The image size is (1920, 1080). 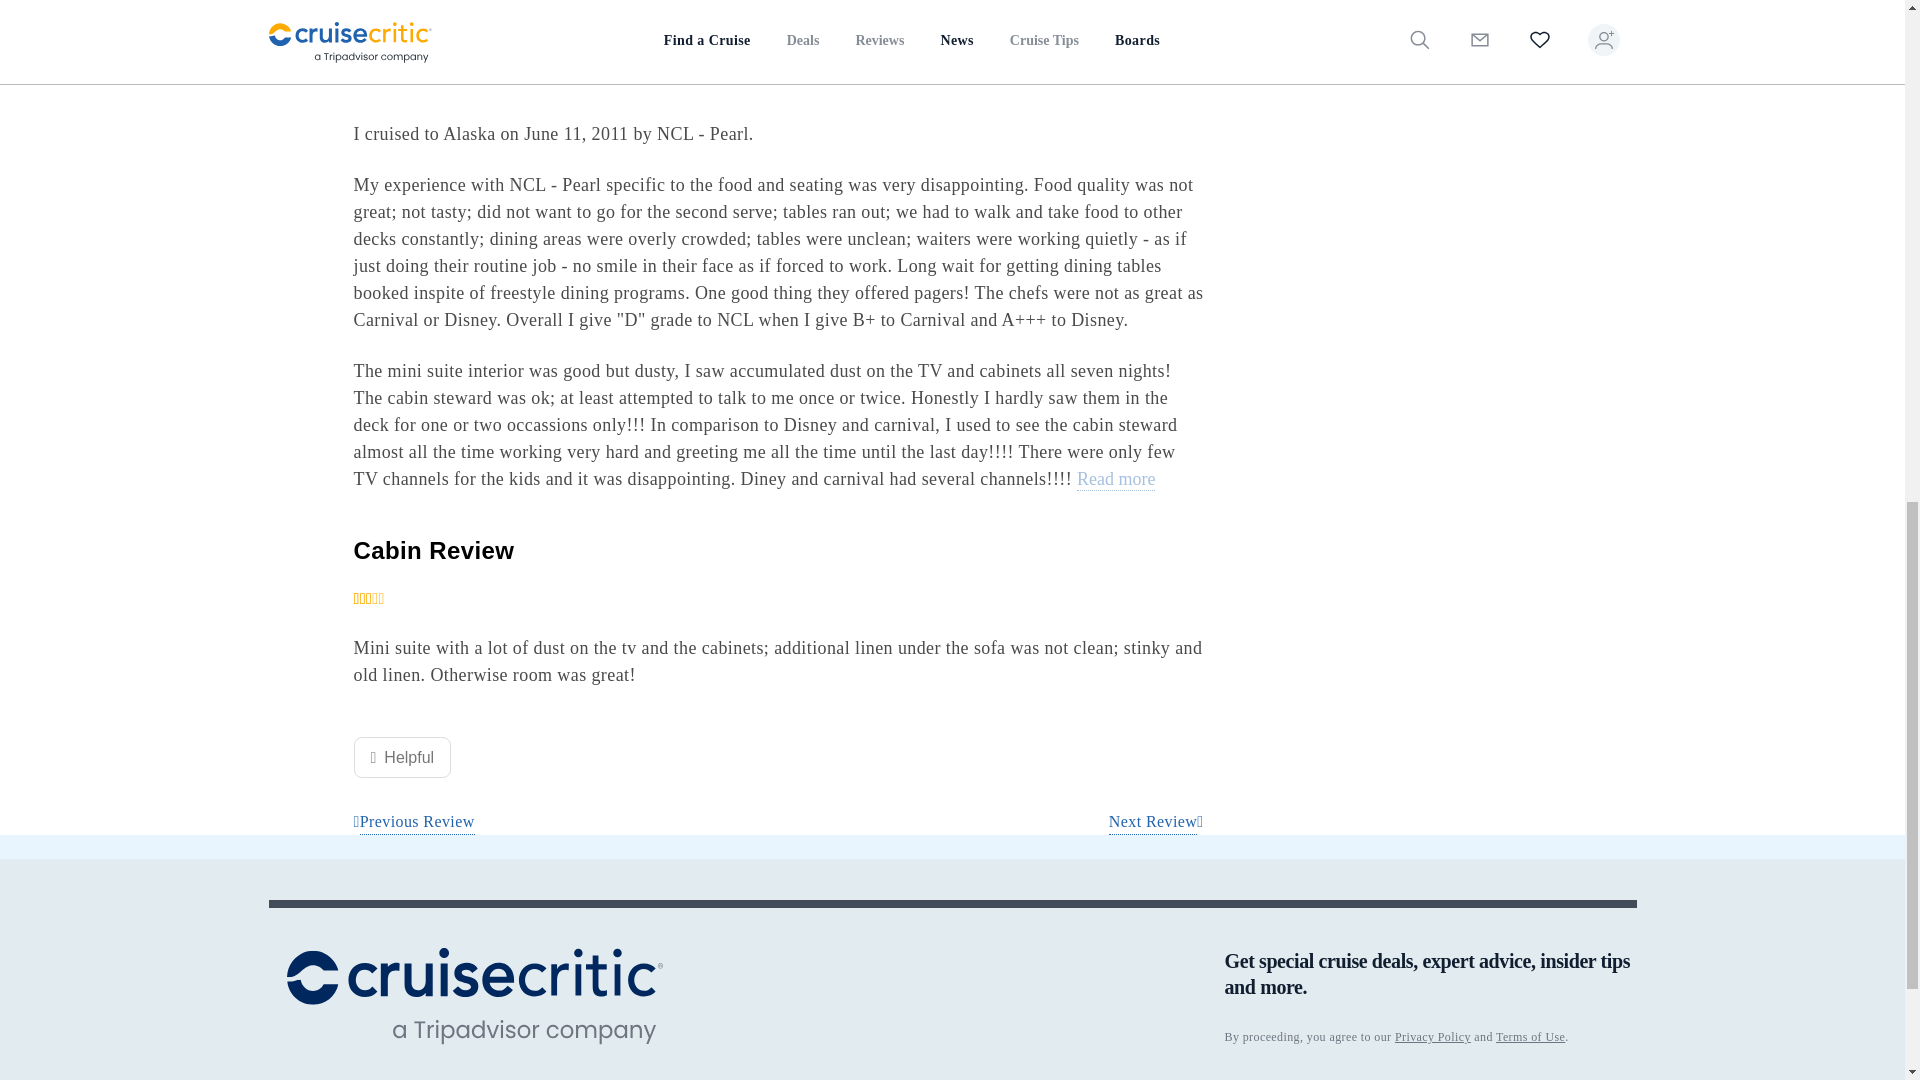 What do you see at coordinates (1530, 1037) in the screenshot?
I see `Terms of Use` at bounding box center [1530, 1037].